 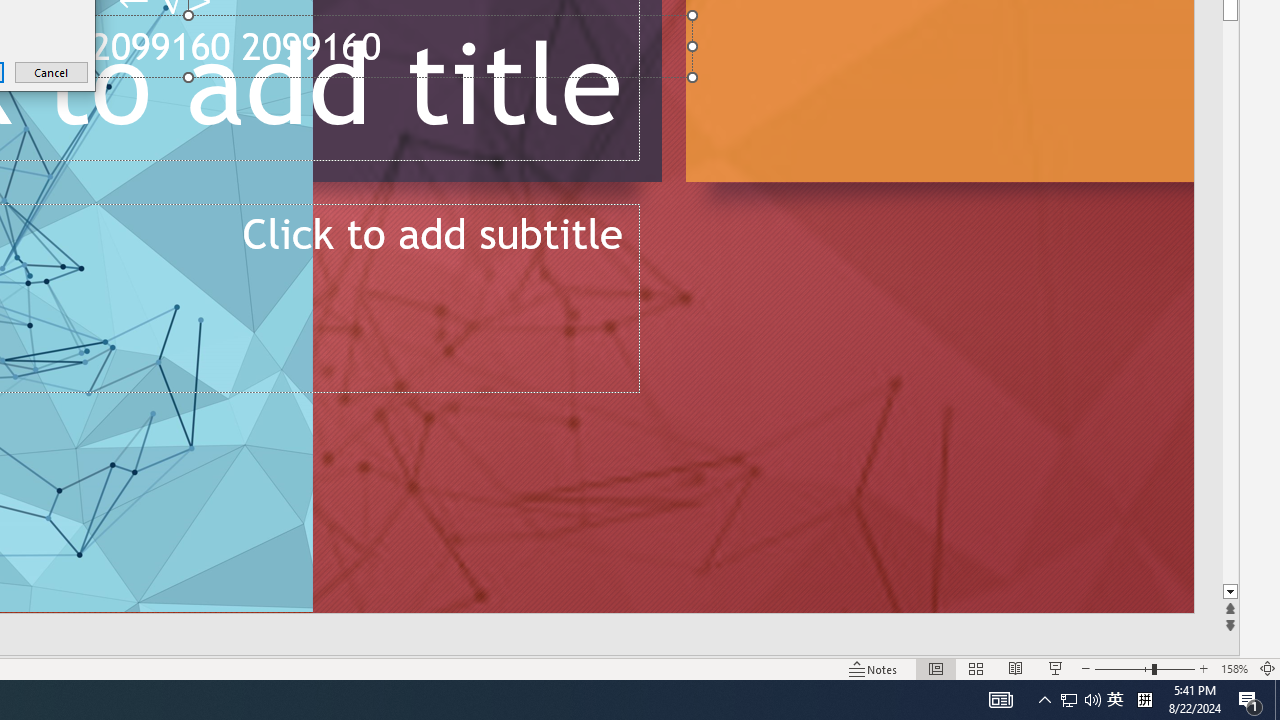 What do you see at coordinates (1115, 700) in the screenshot?
I see `Zoom 158%` at bounding box center [1115, 700].